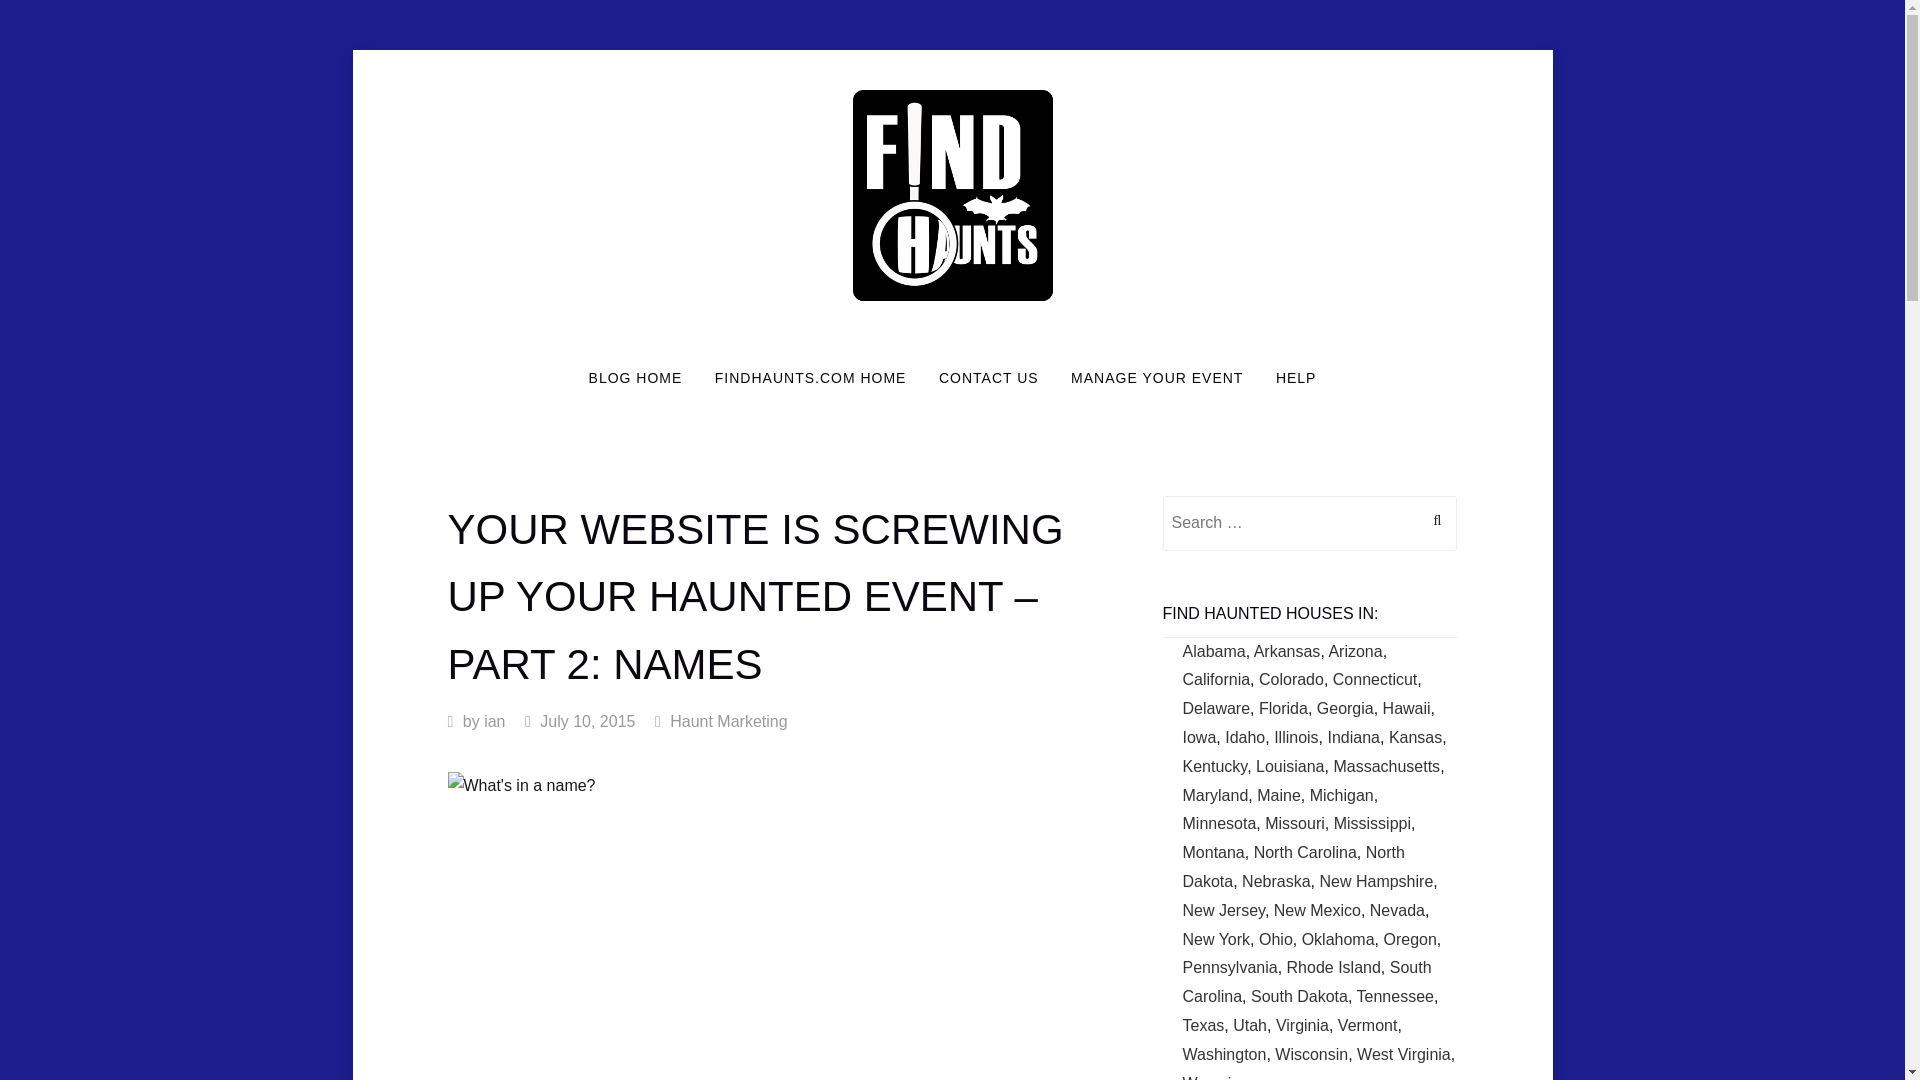  What do you see at coordinates (1292, 678) in the screenshot?
I see `Colorado` at bounding box center [1292, 678].